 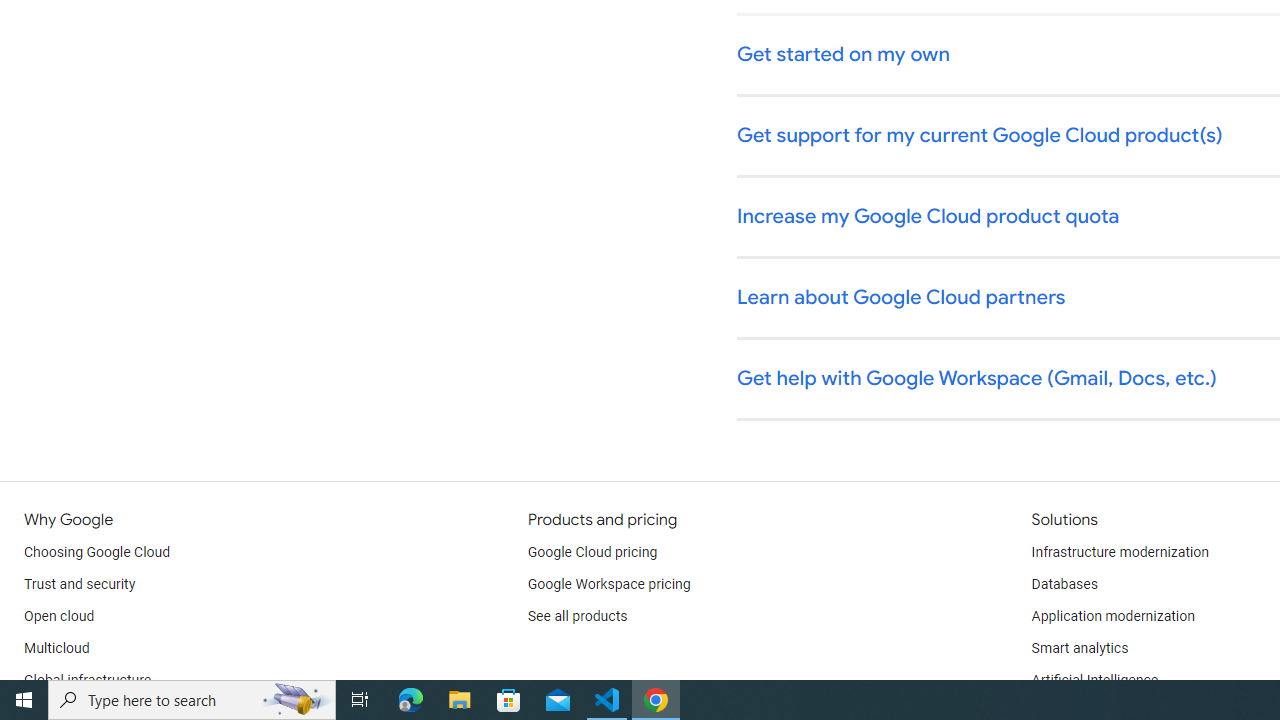 What do you see at coordinates (1079, 648) in the screenshot?
I see `Smart analytics` at bounding box center [1079, 648].